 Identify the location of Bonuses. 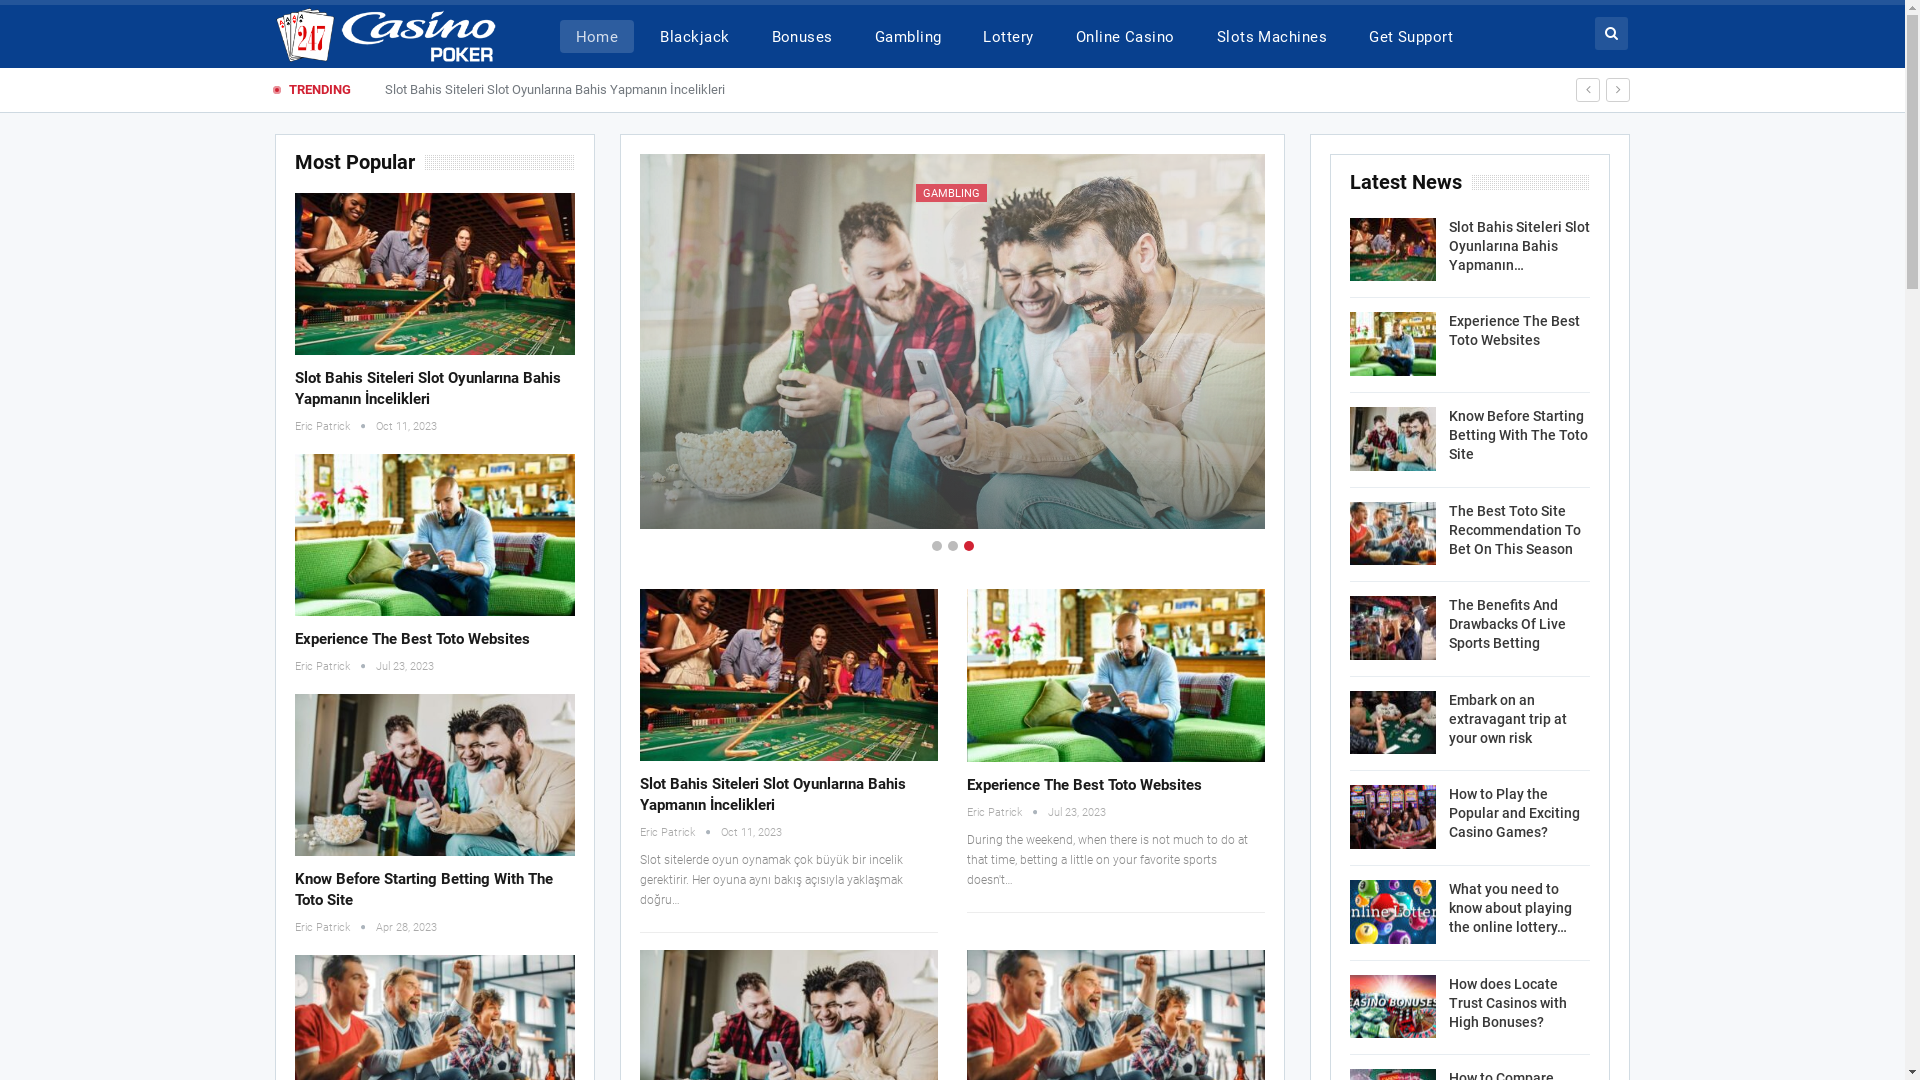
(802, 36).